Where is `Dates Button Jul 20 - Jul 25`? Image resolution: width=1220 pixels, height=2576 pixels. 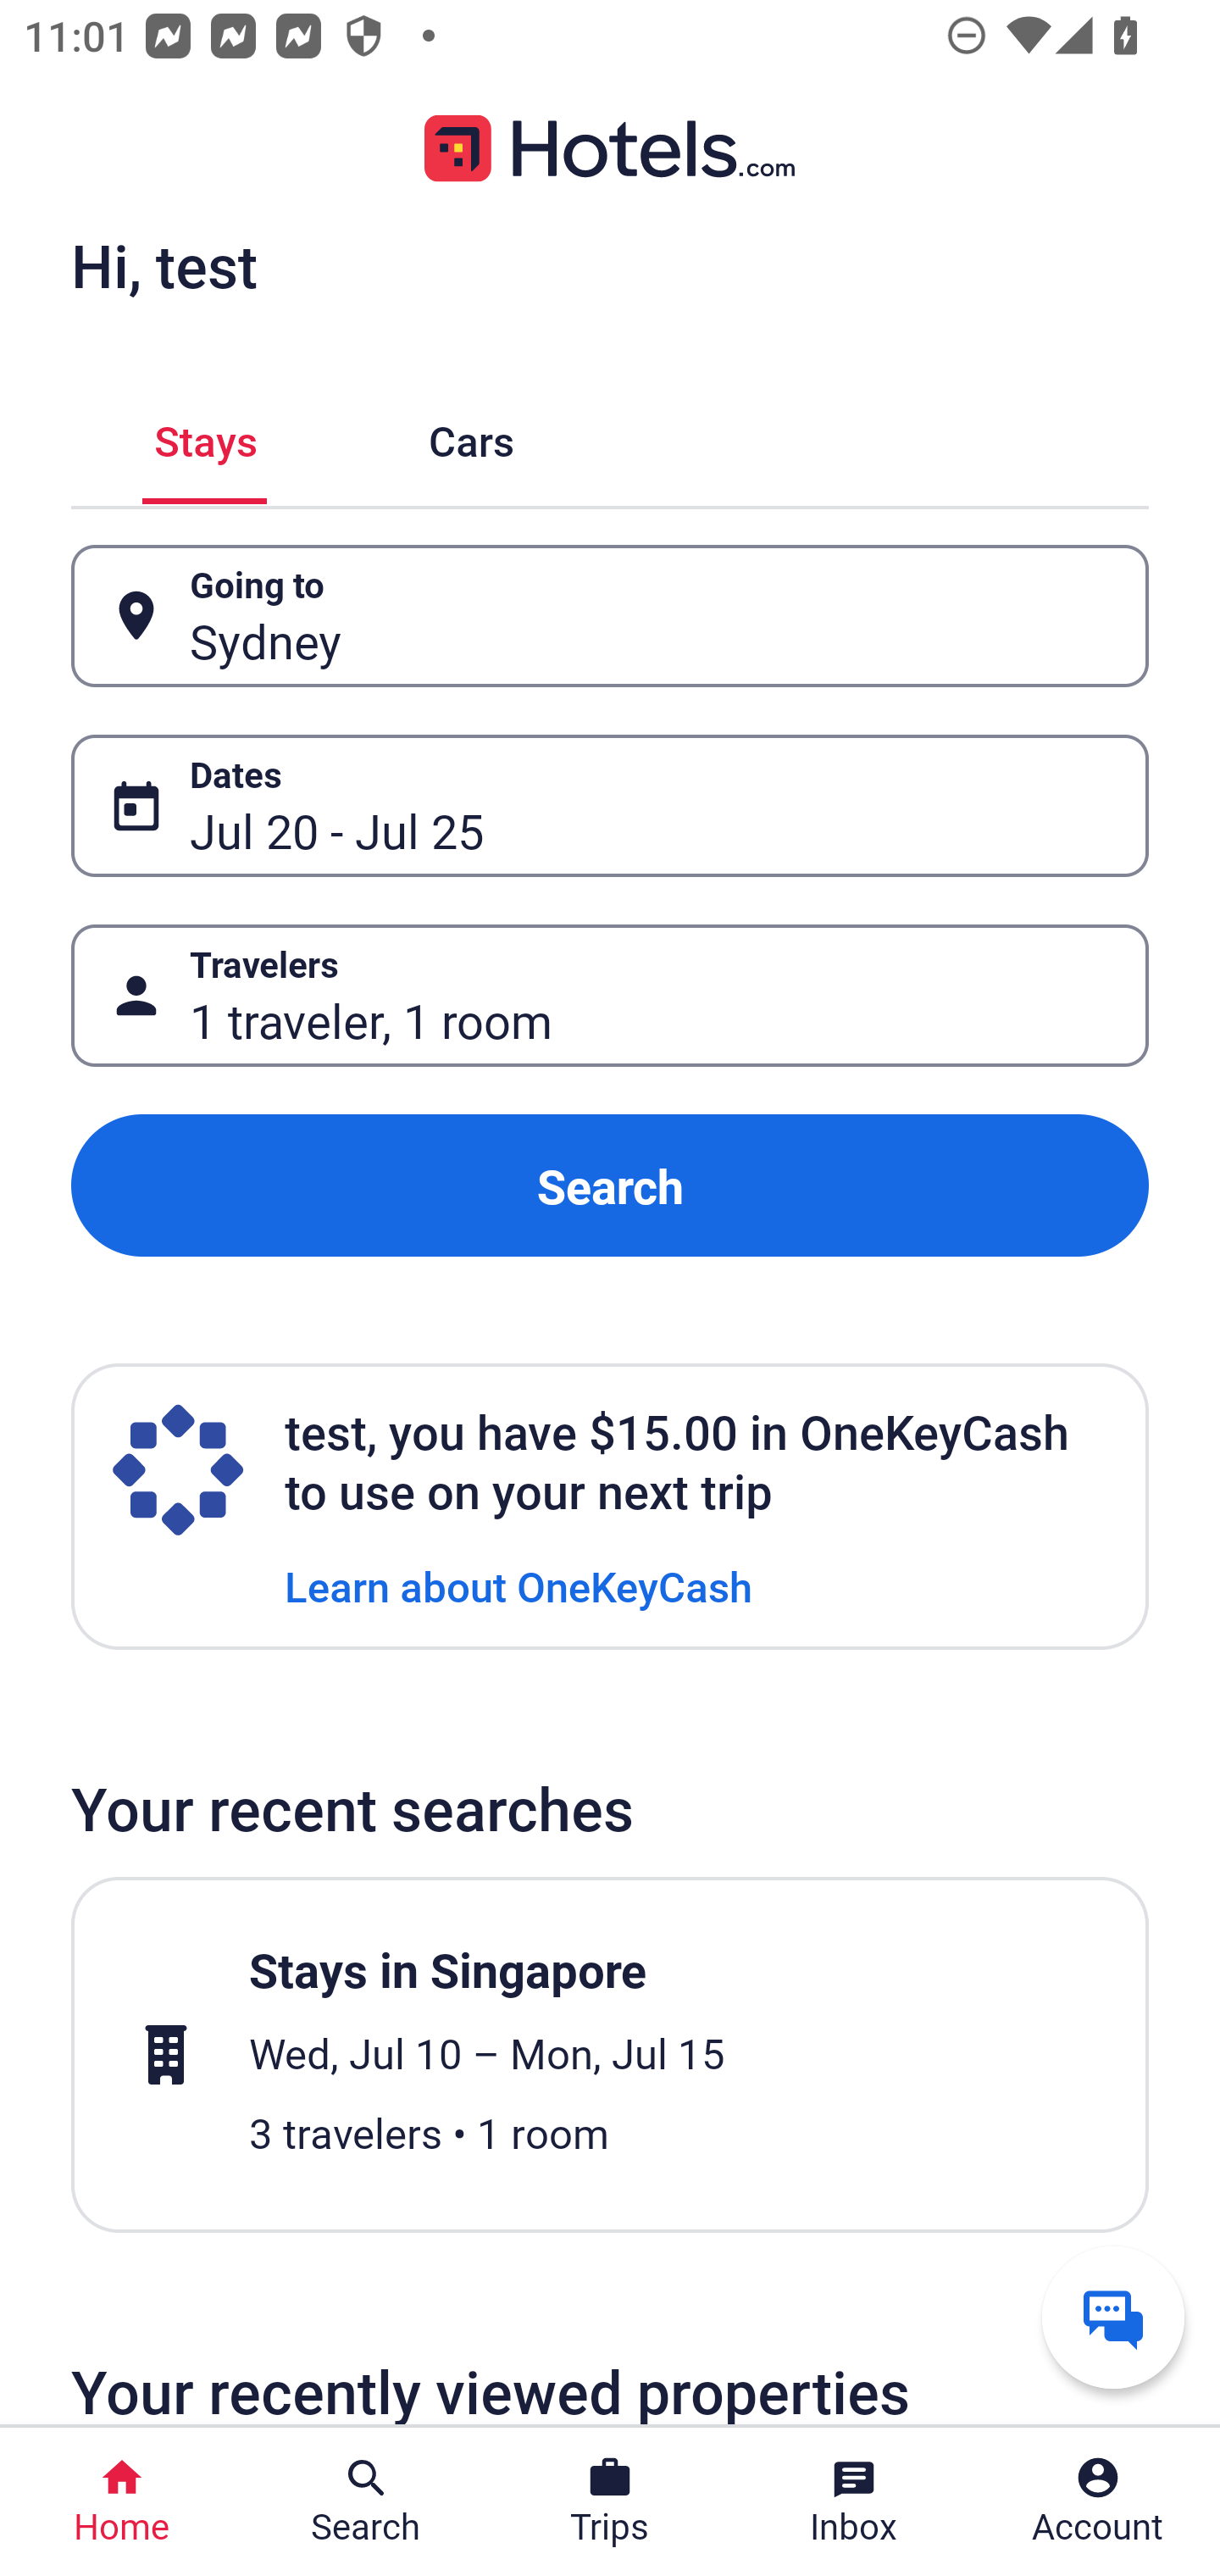 Dates Button Jul 20 - Jul 25 is located at coordinates (610, 805).